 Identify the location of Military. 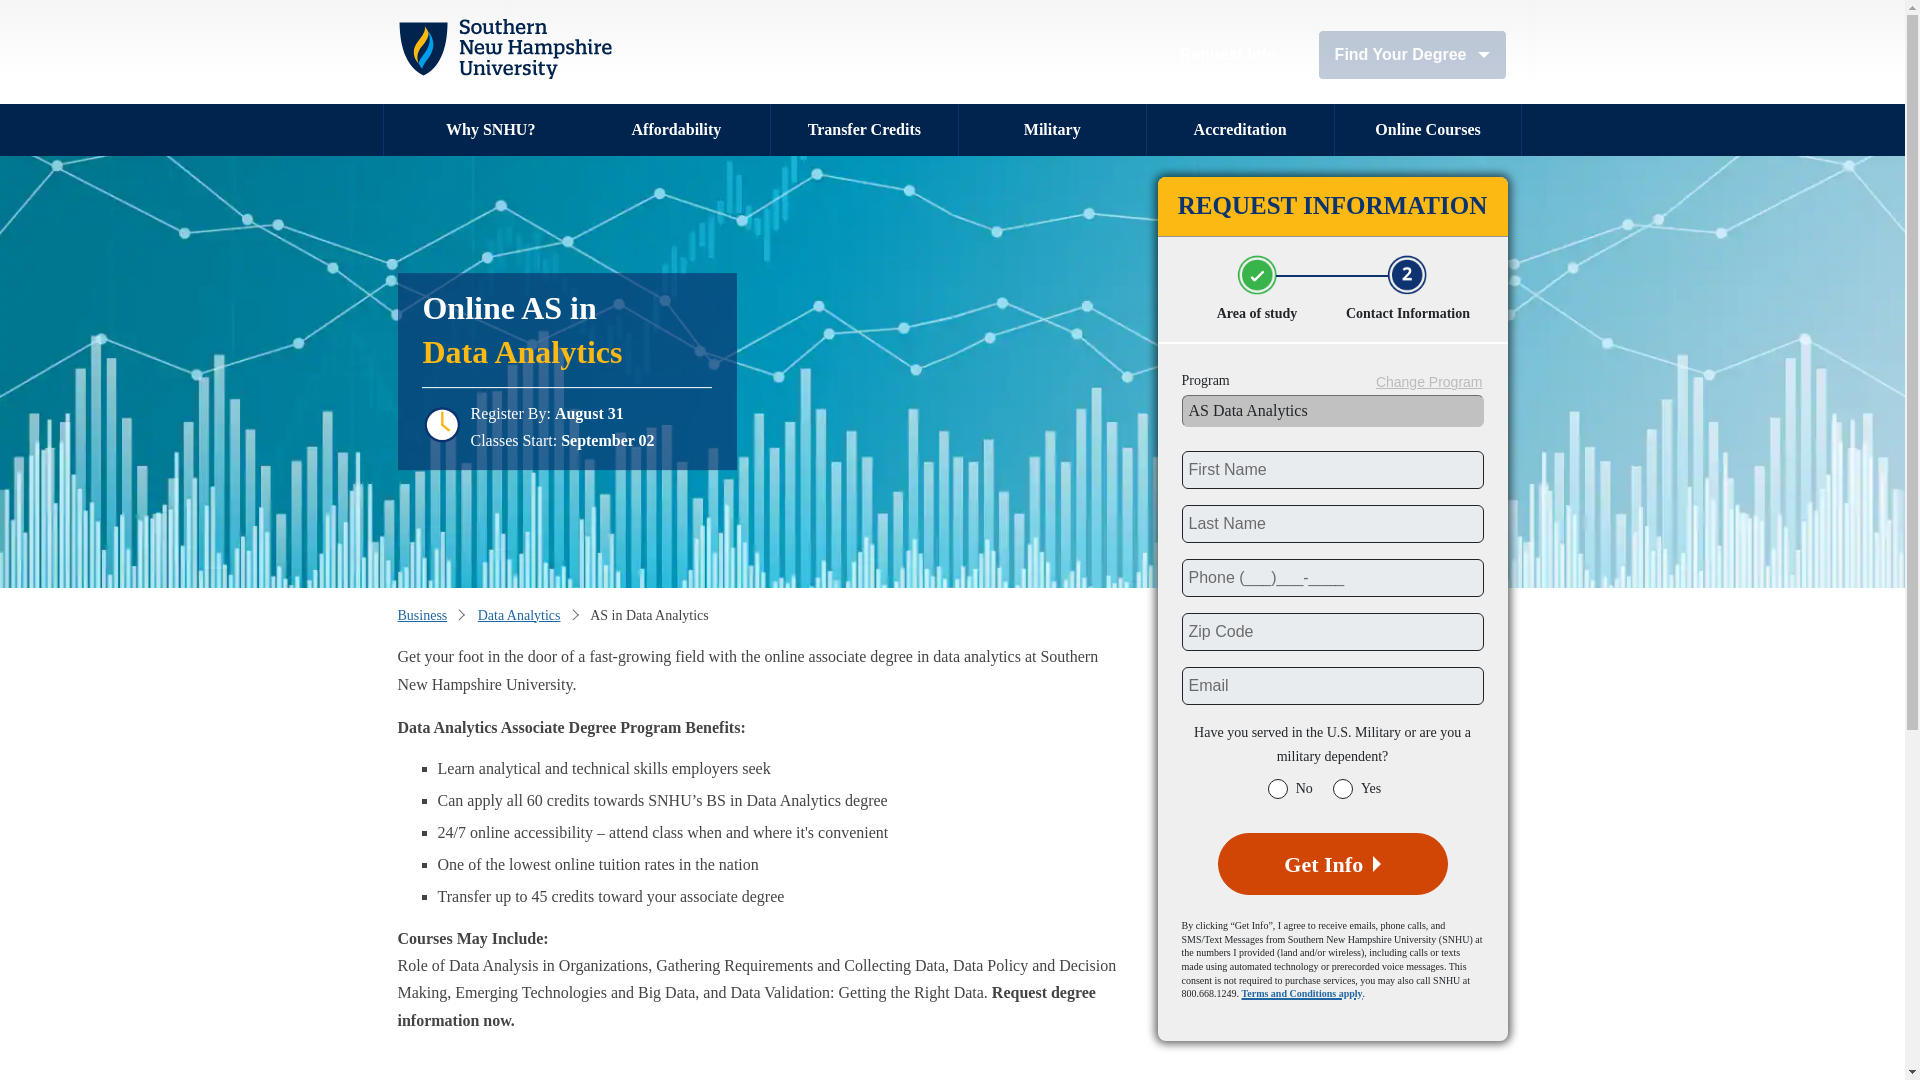
(1052, 129).